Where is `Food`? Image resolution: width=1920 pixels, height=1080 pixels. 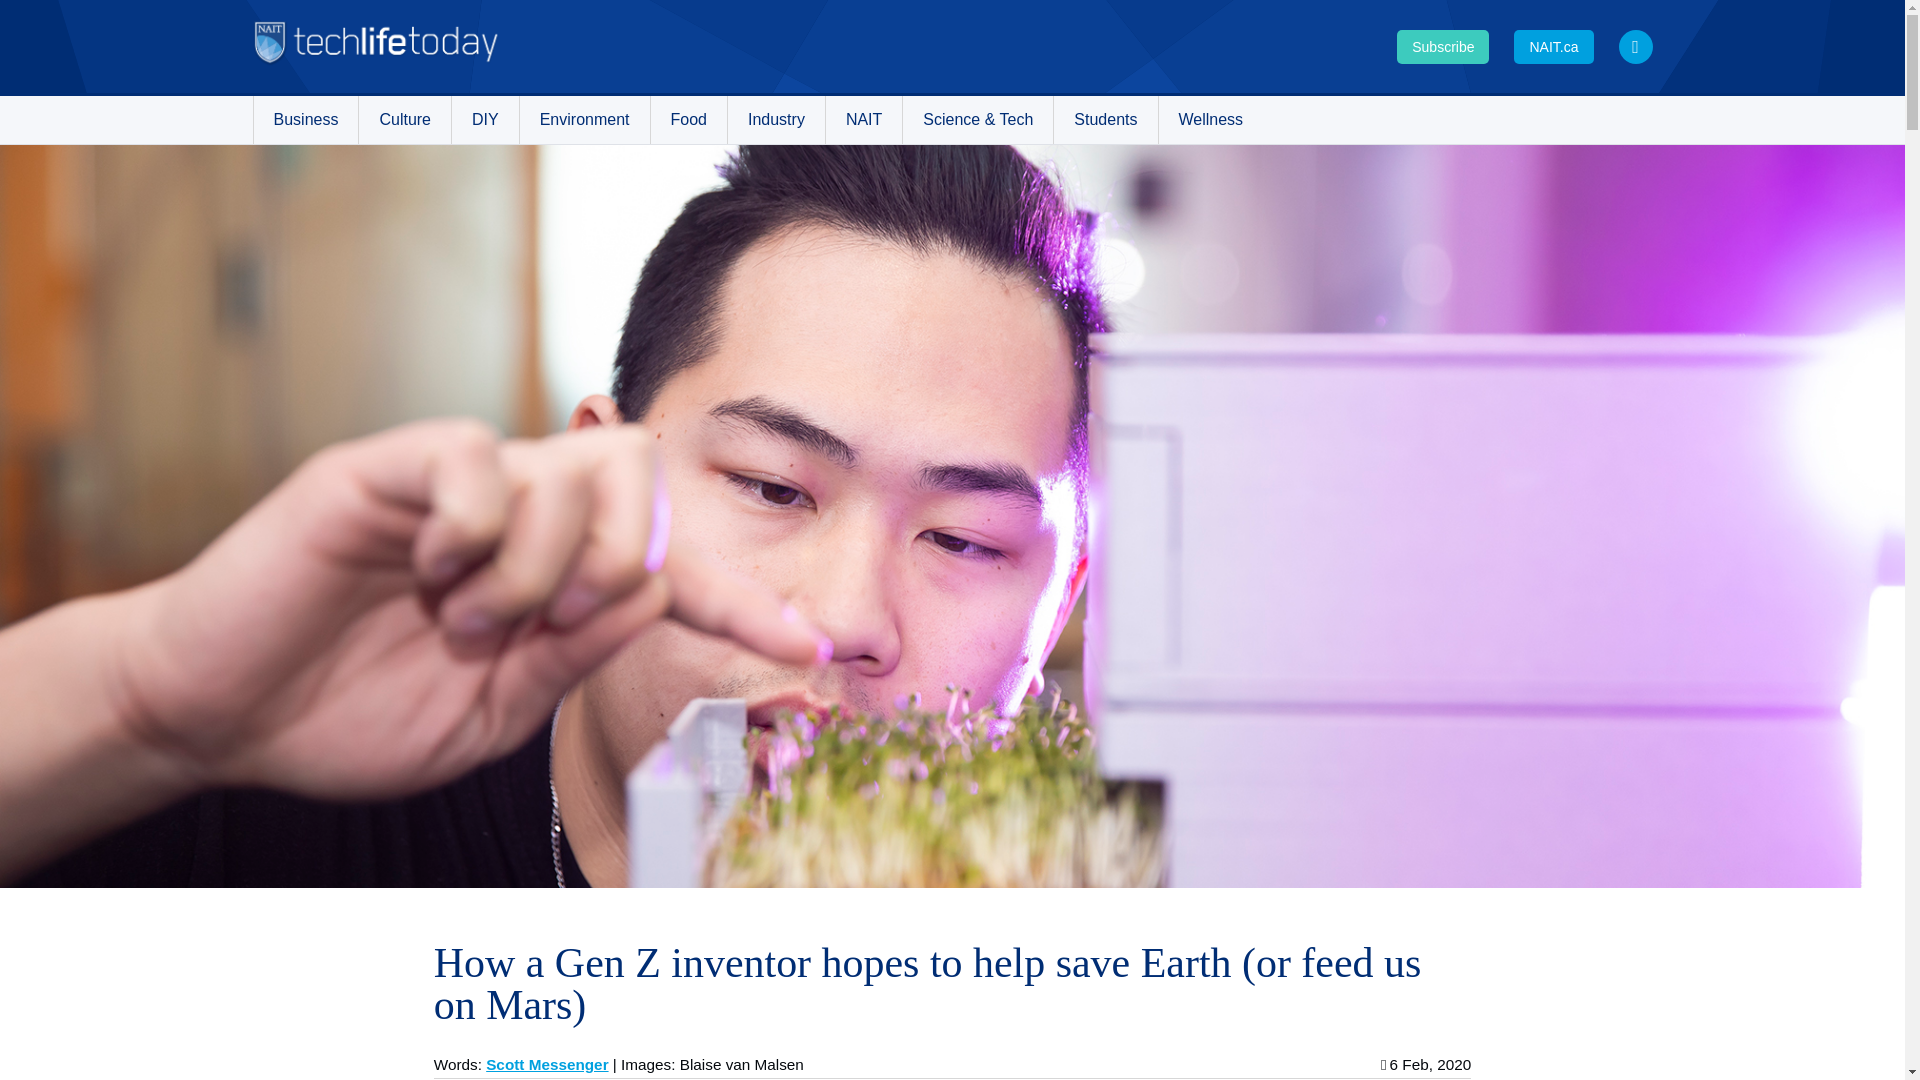
Food is located at coordinates (688, 120).